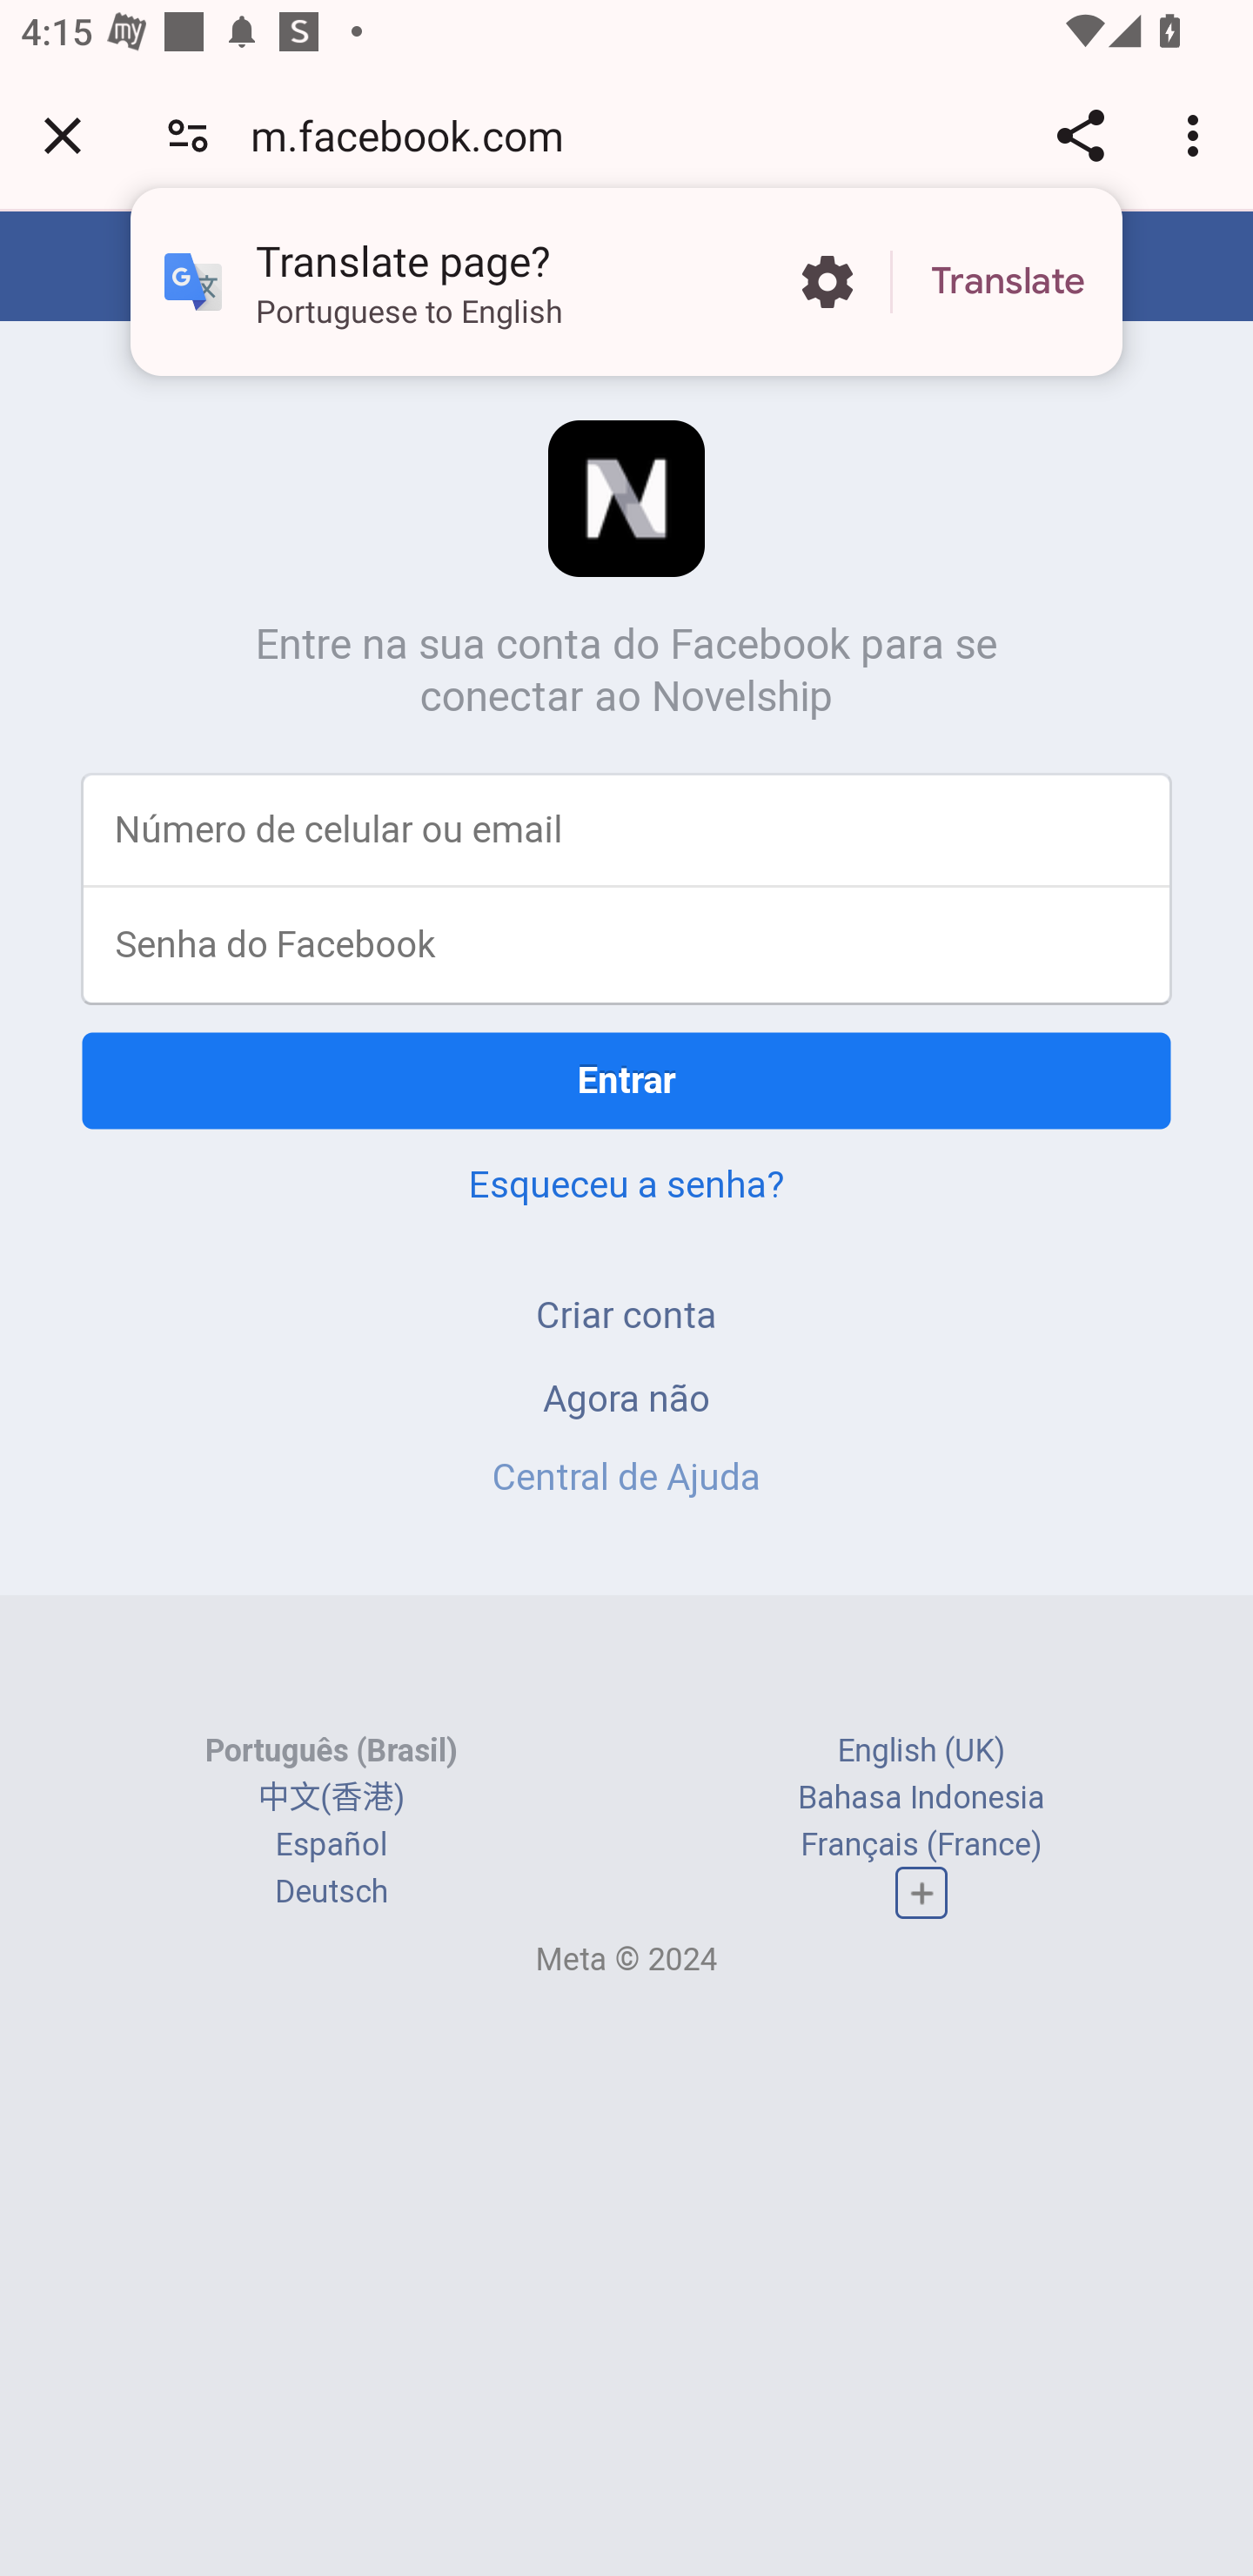 This screenshot has height=2576, width=1253. I want to click on English (UK), so click(921, 1750).